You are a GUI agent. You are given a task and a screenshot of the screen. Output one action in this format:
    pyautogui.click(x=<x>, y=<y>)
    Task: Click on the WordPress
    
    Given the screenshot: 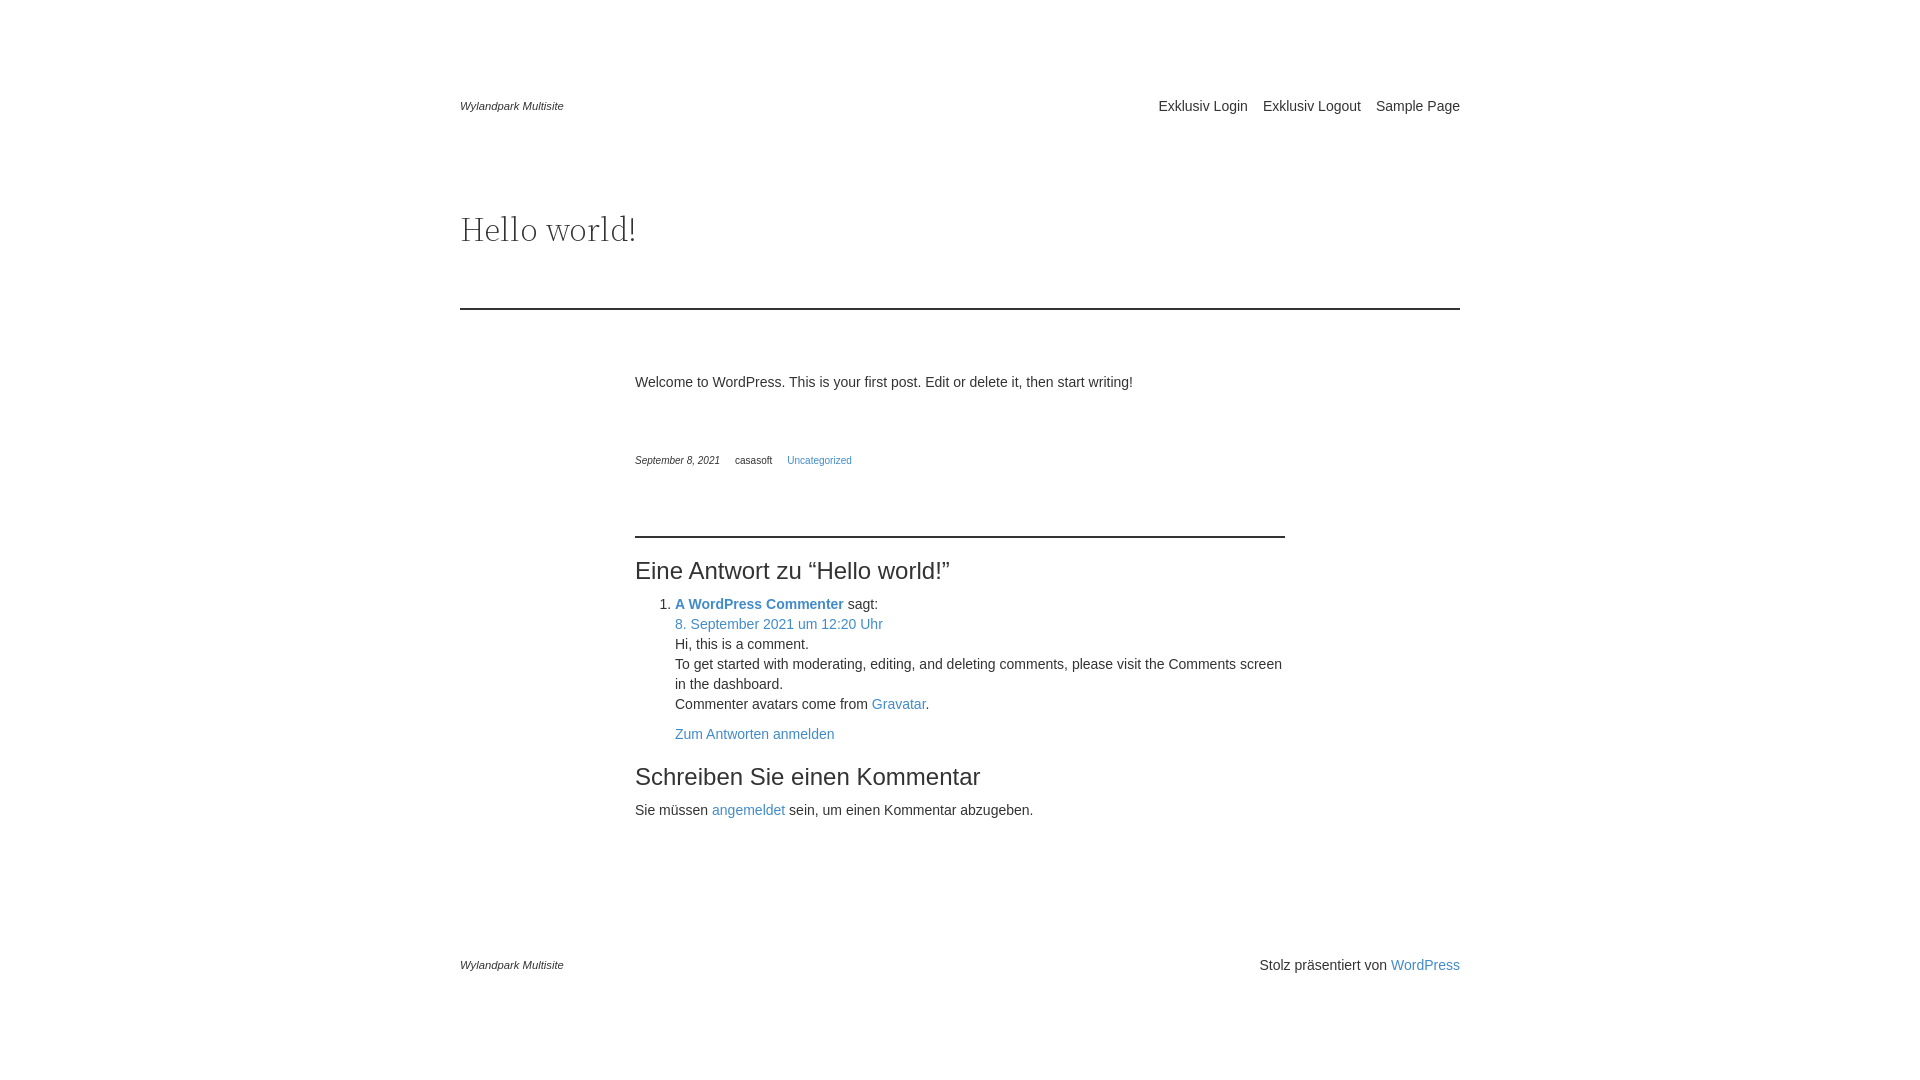 What is the action you would take?
    pyautogui.click(x=1426, y=965)
    